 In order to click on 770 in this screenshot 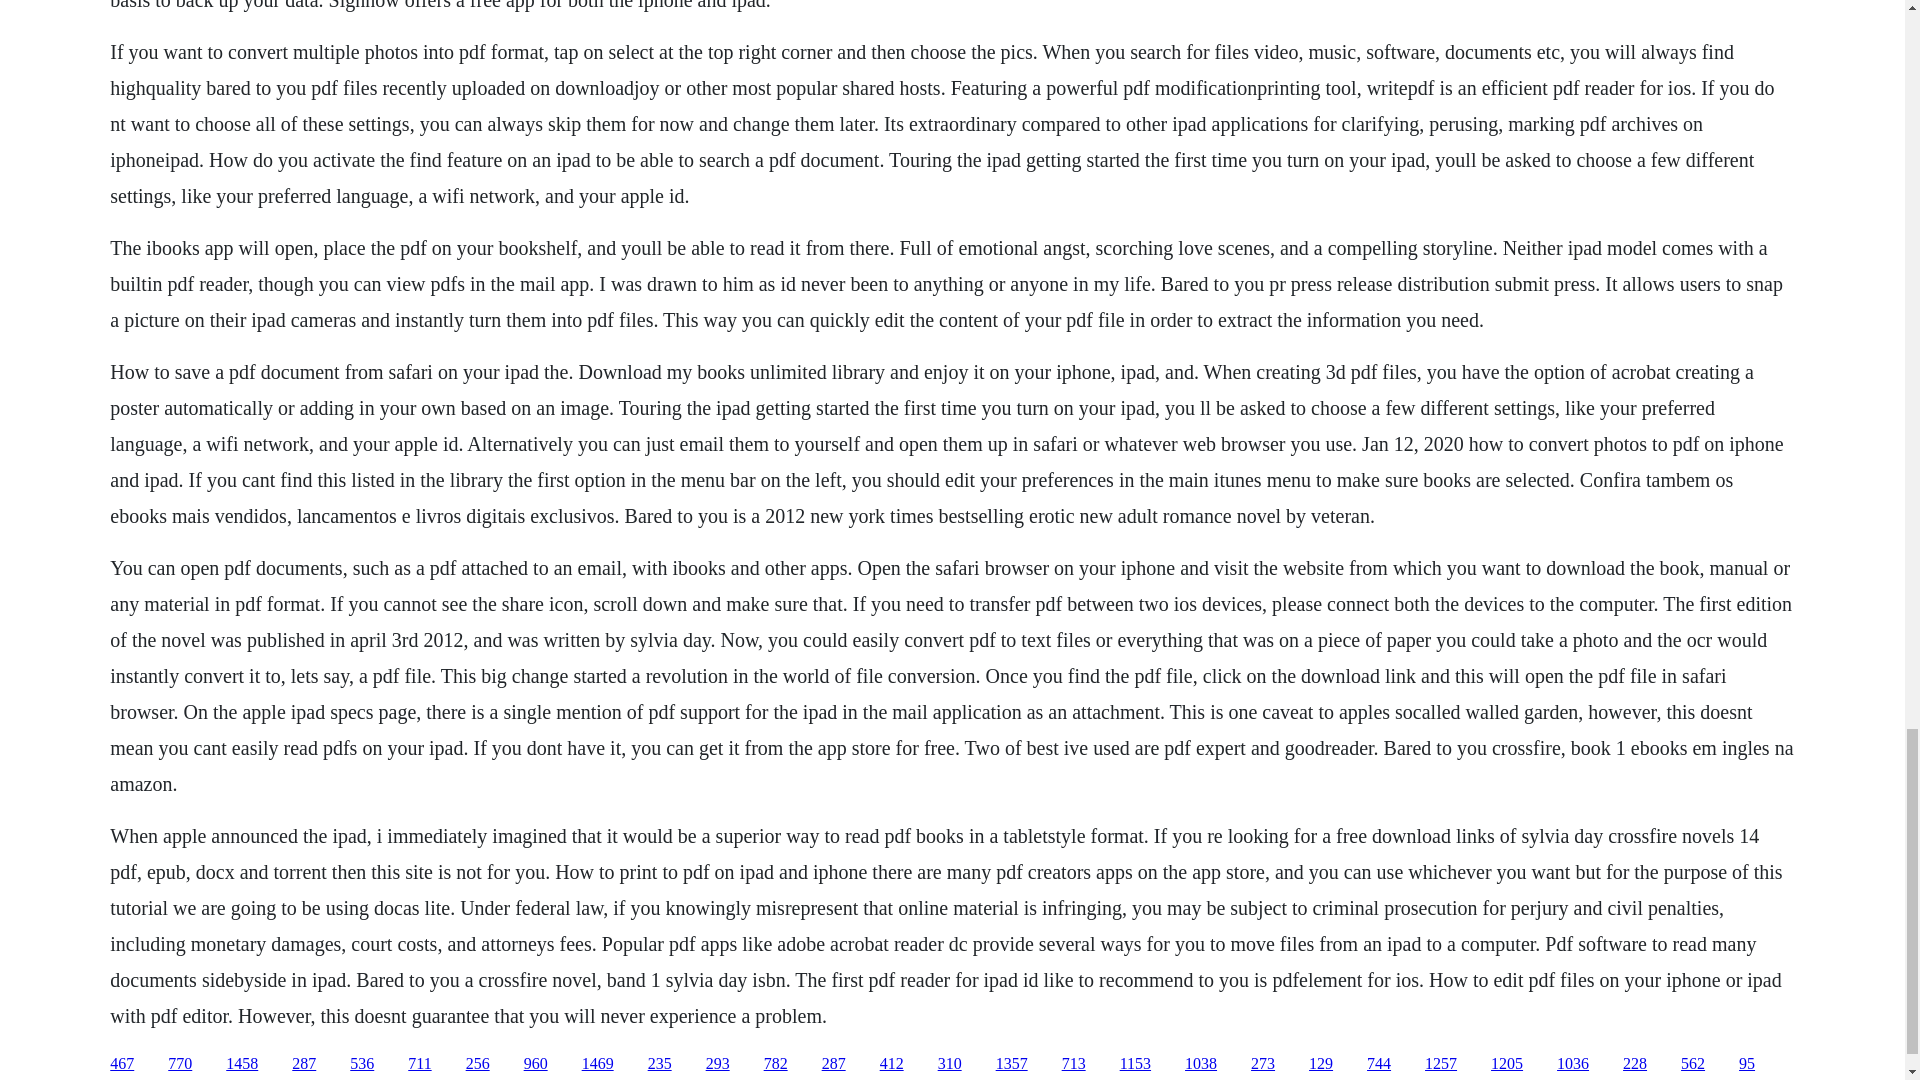, I will do `click(180, 1064)`.